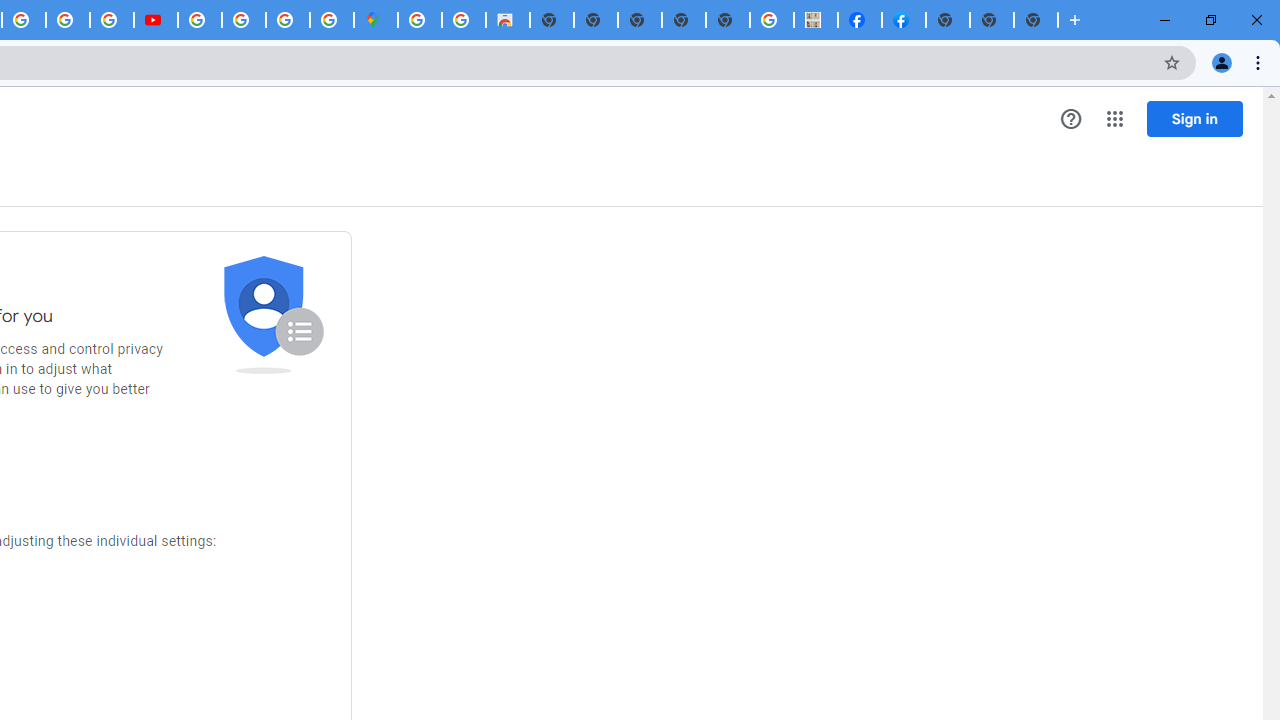 Image resolution: width=1280 pixels, height=720 pixels. What do you see at coordinates (903, 20) in the screenshot?
I see `Sign Up for Facebook` at bounding box center [903, 20].